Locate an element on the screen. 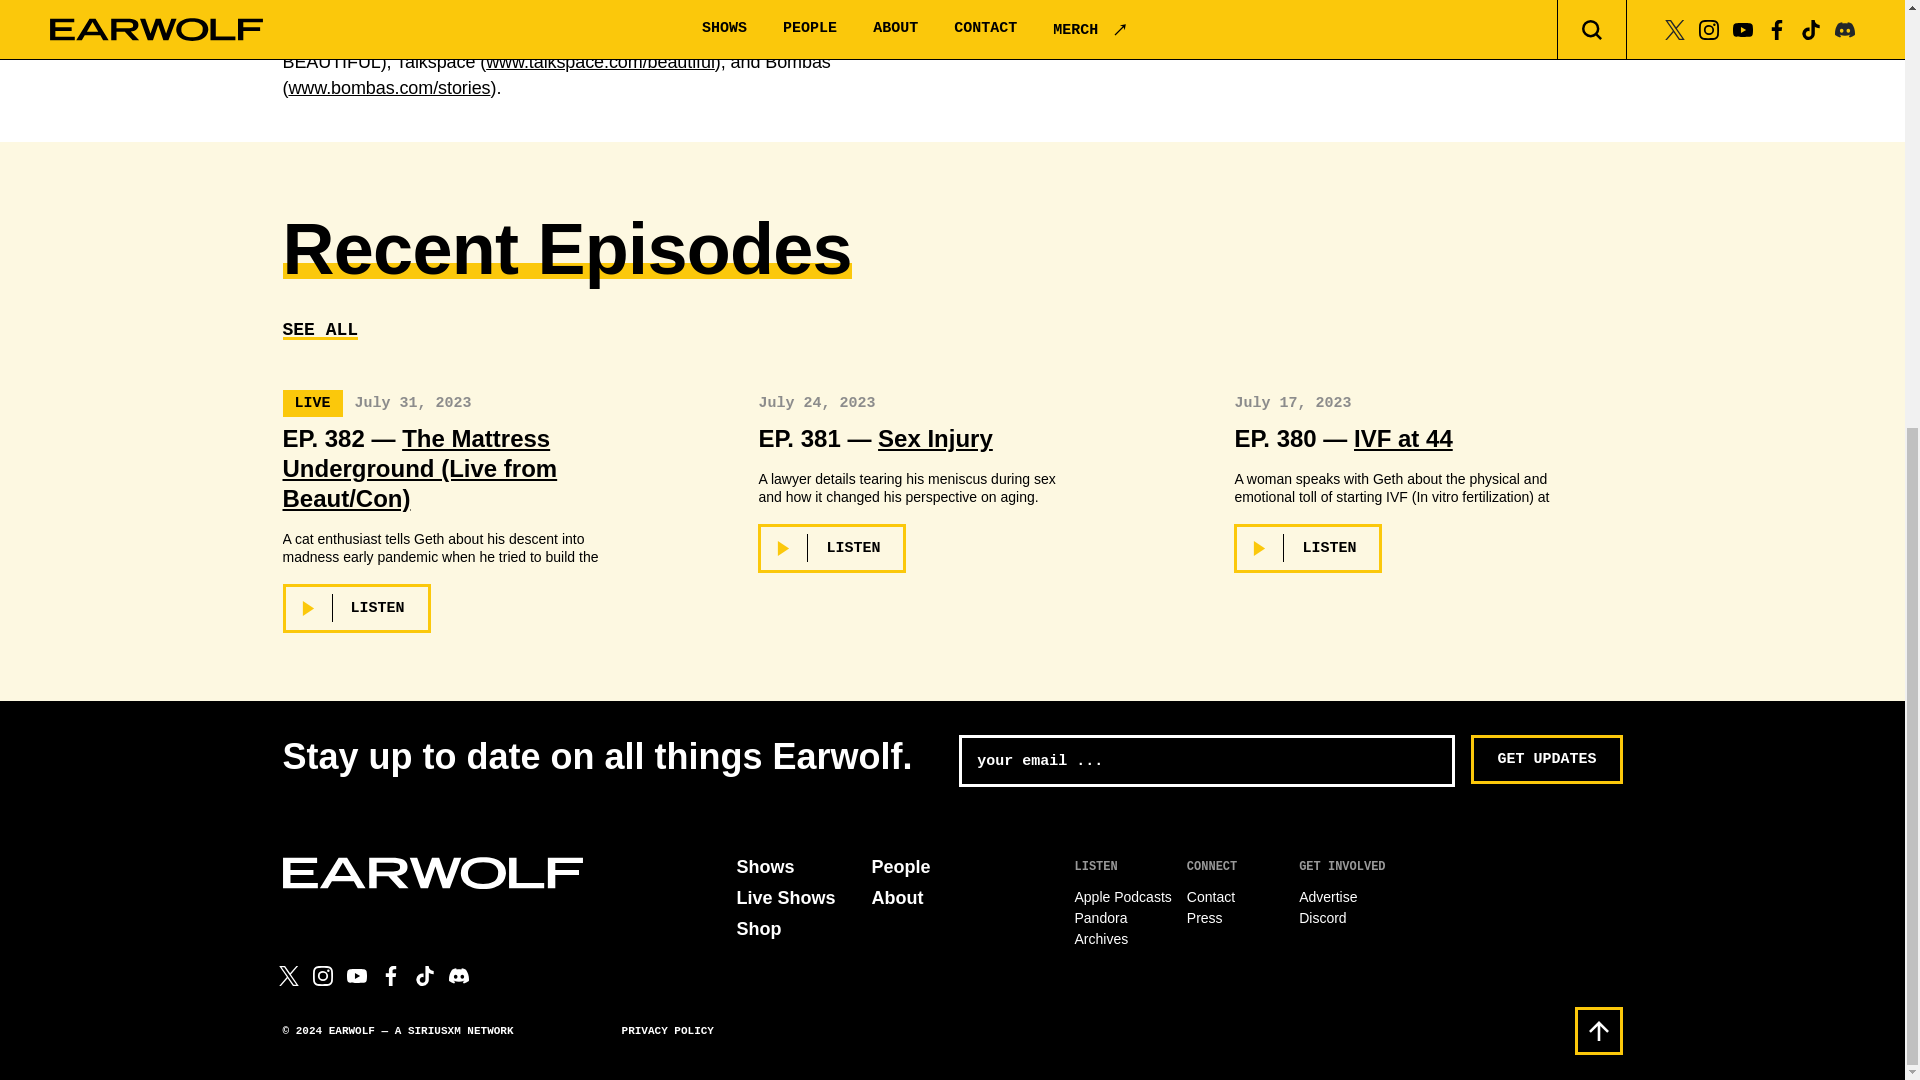 Image resolution: width=1920 pixels, height=1080 pixels. SEE ALL is located at coordinates (320, 330).